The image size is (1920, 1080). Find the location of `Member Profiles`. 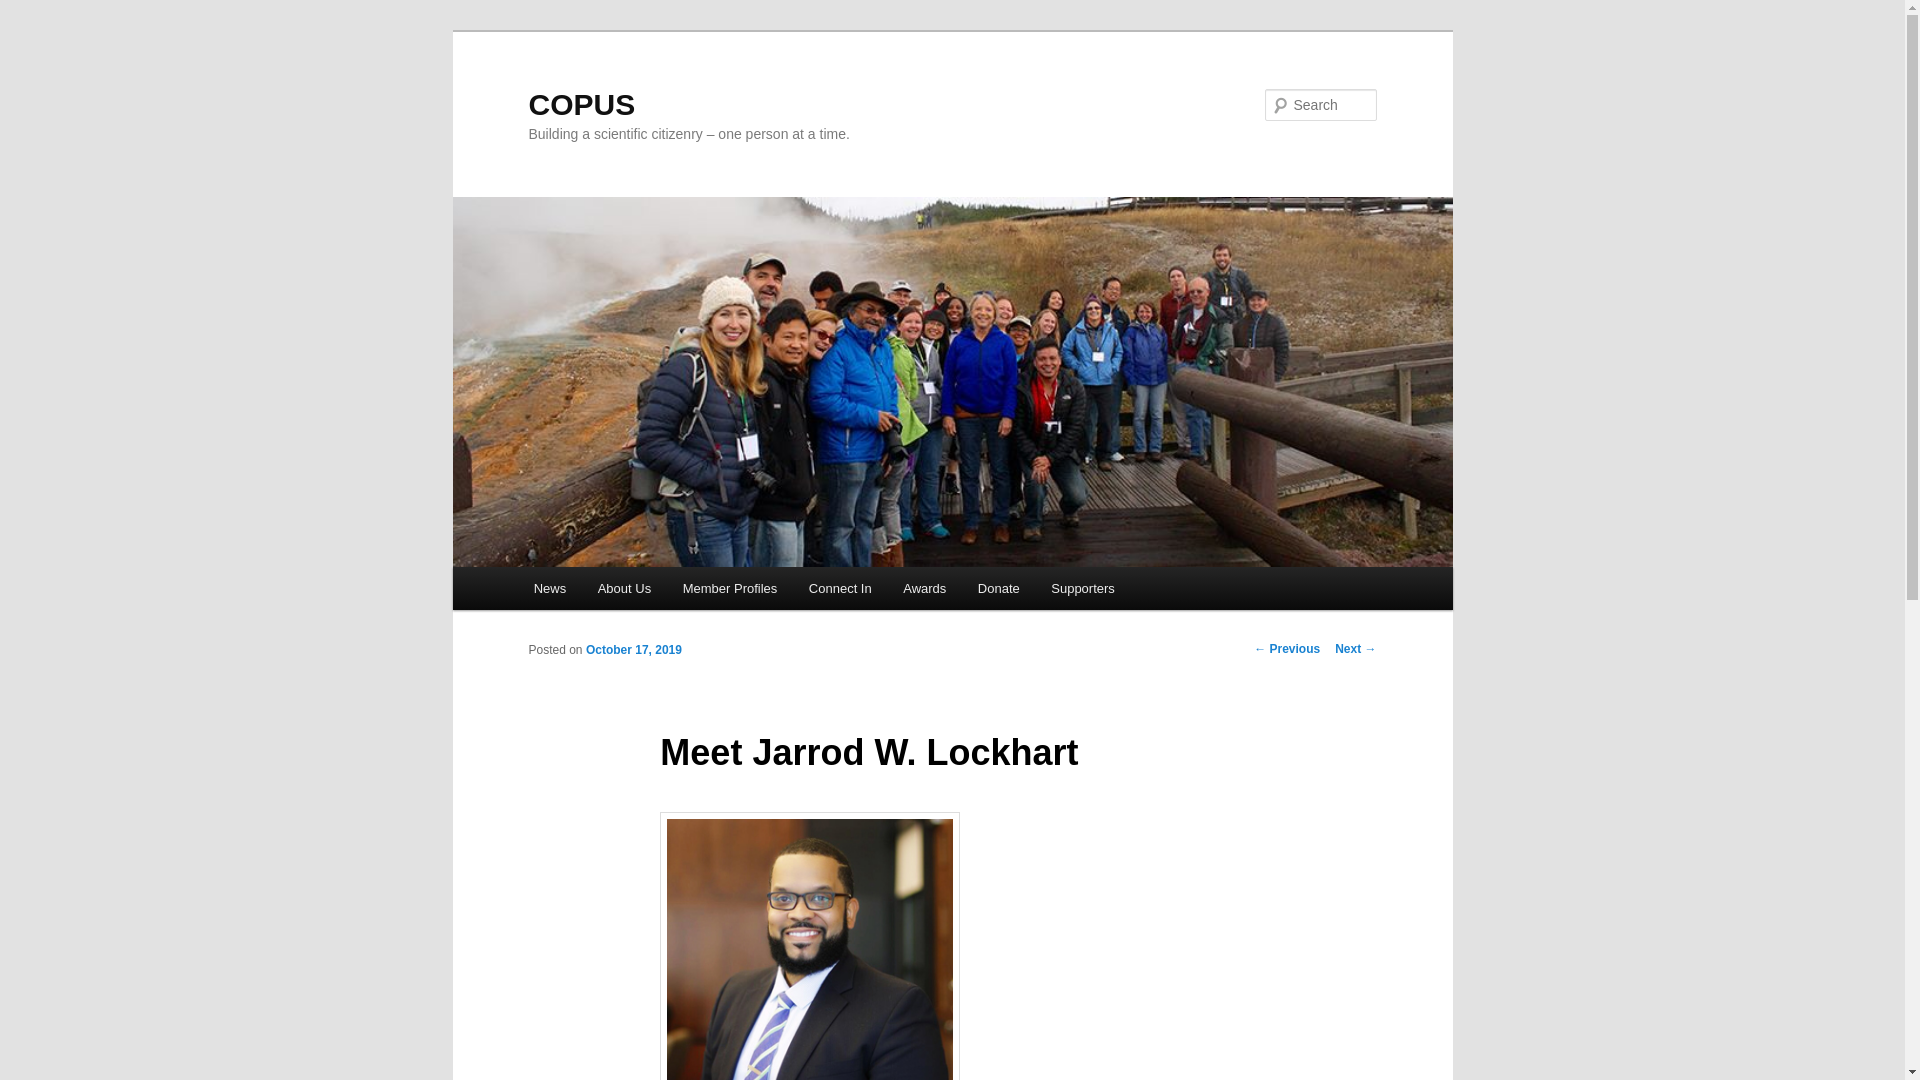

Member Profiles is located at coordinates (729, 588).